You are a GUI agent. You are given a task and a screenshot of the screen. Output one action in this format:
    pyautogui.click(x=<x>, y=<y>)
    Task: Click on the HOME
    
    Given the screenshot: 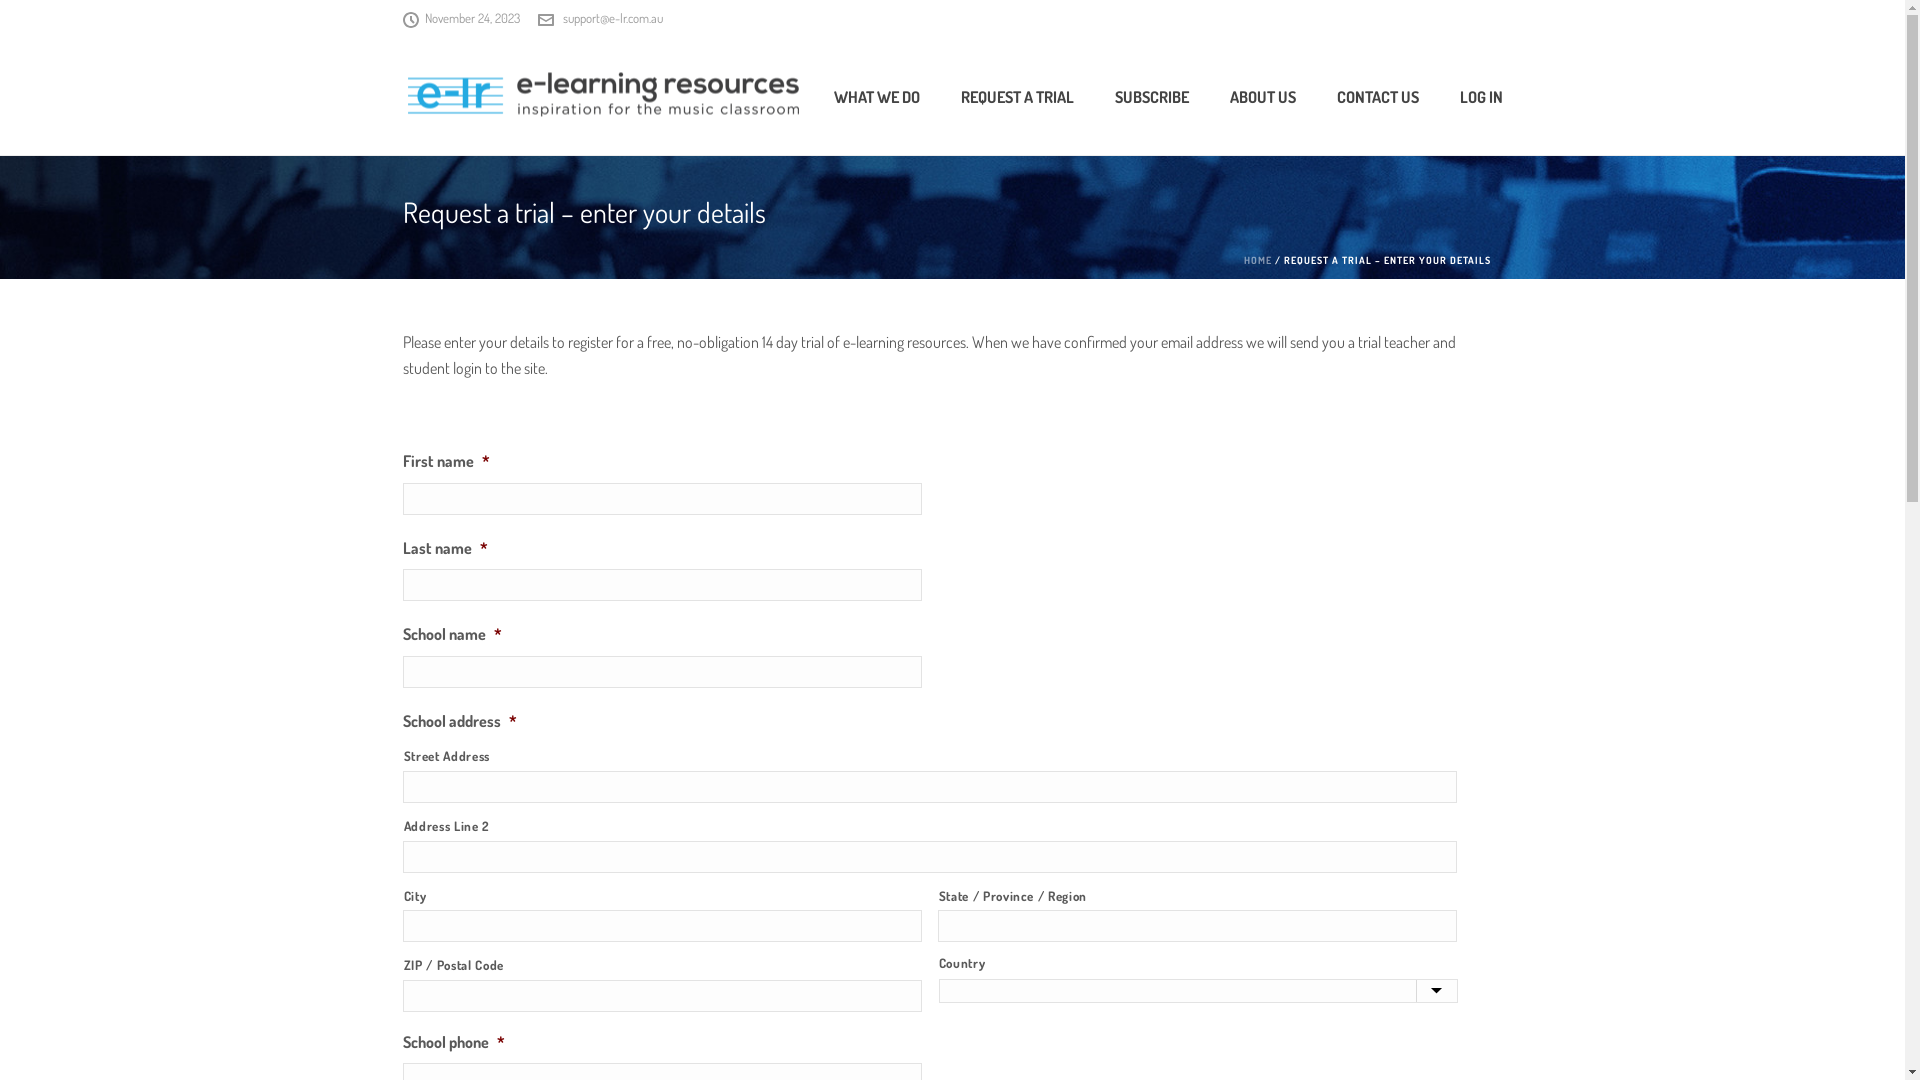 What is the action you would take?
    pyautogui.click(x=1258, y=260)
    